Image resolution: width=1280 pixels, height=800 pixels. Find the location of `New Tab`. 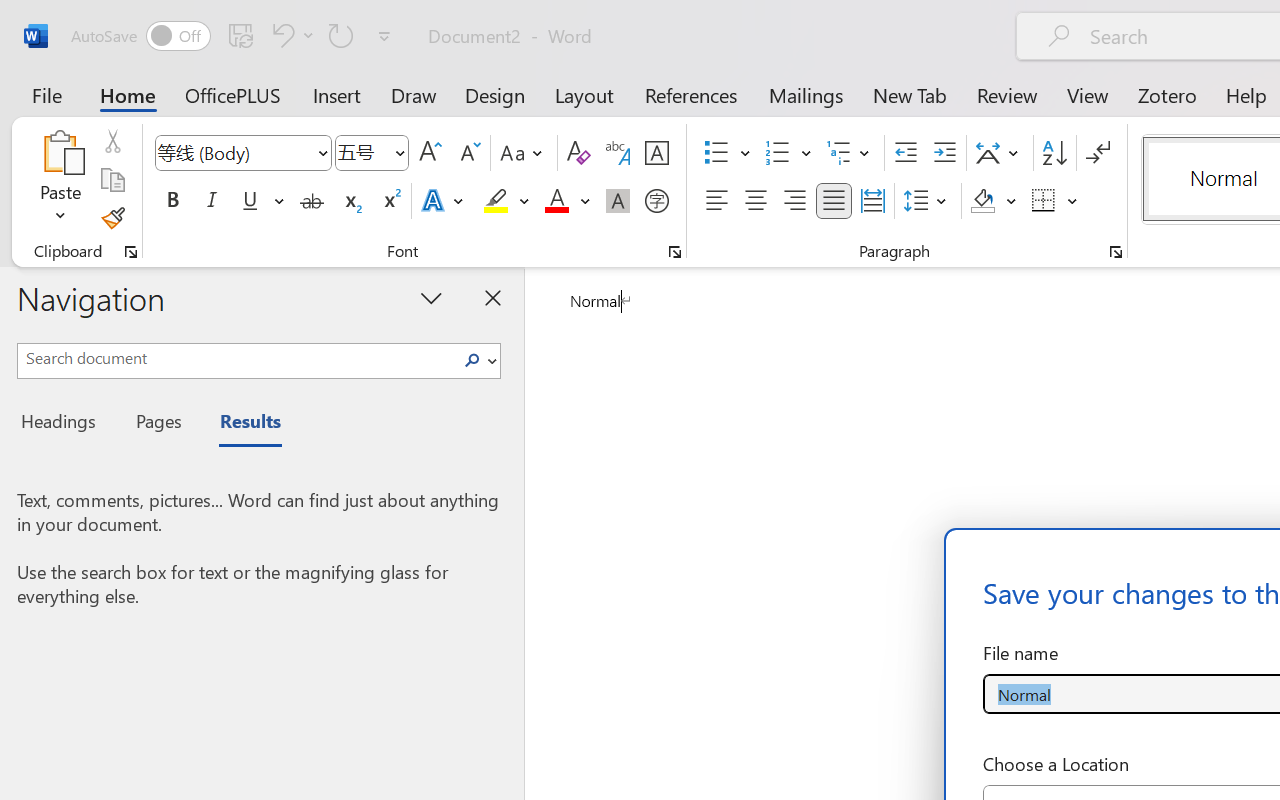

New Tab is located at coordinates (910, 94).